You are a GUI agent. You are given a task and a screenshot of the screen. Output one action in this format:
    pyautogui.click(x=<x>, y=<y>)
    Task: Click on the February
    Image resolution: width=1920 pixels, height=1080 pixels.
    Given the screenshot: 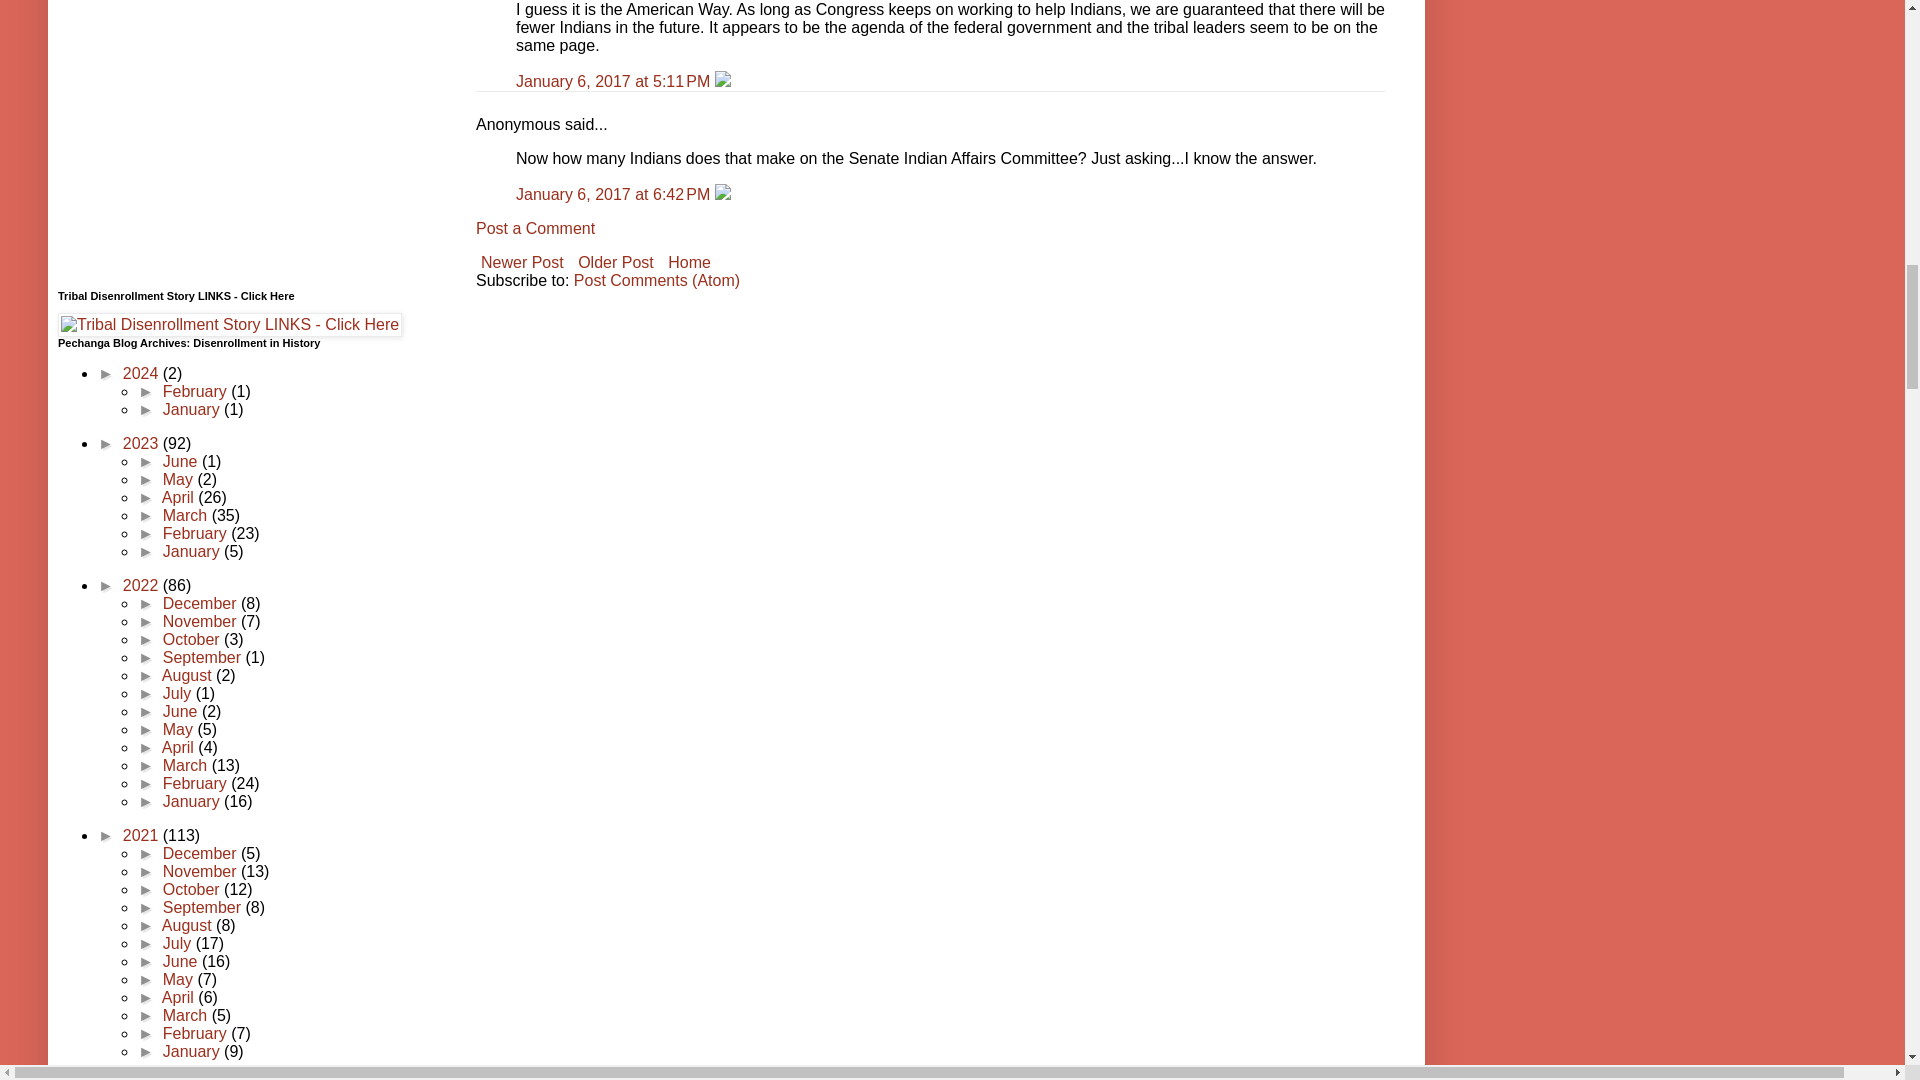 What is the action you would take?
    pyautogui.click(x=196, y=391)
    